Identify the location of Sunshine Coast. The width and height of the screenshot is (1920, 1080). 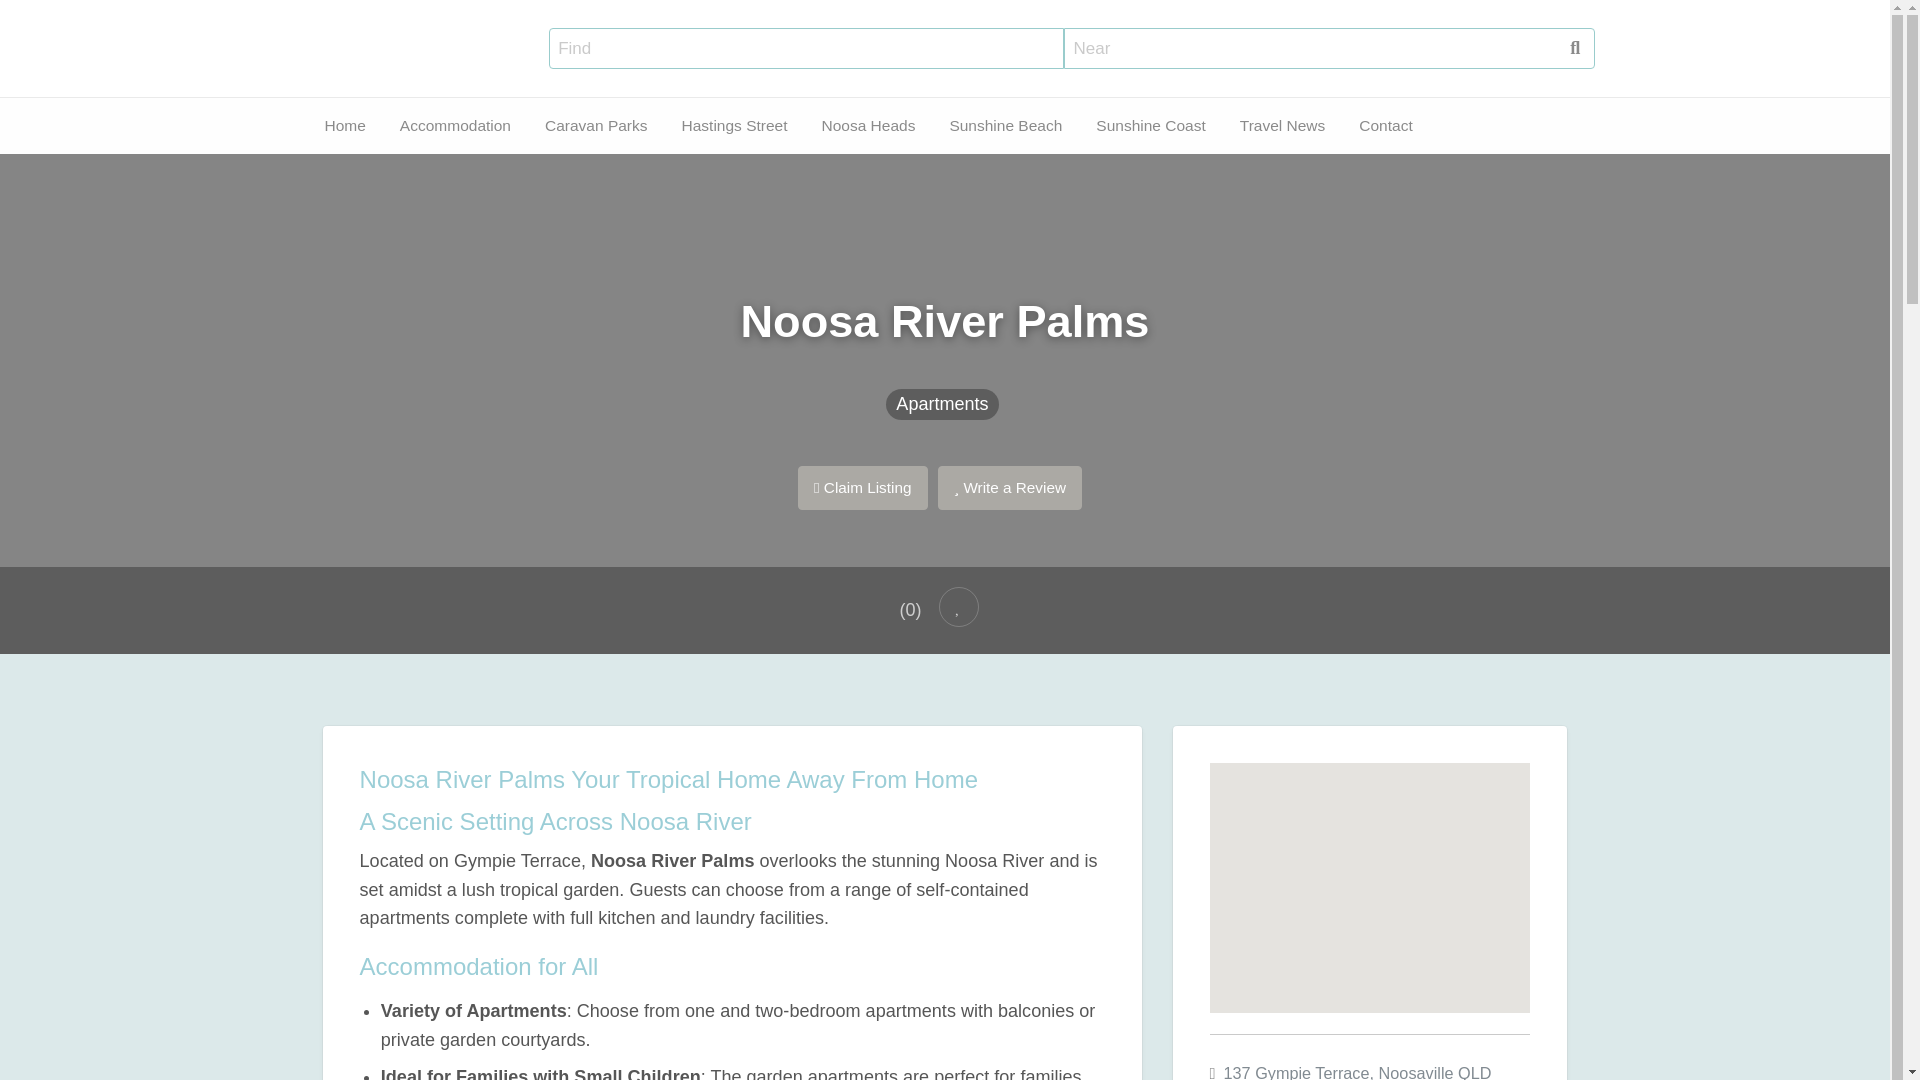
(452, 176).